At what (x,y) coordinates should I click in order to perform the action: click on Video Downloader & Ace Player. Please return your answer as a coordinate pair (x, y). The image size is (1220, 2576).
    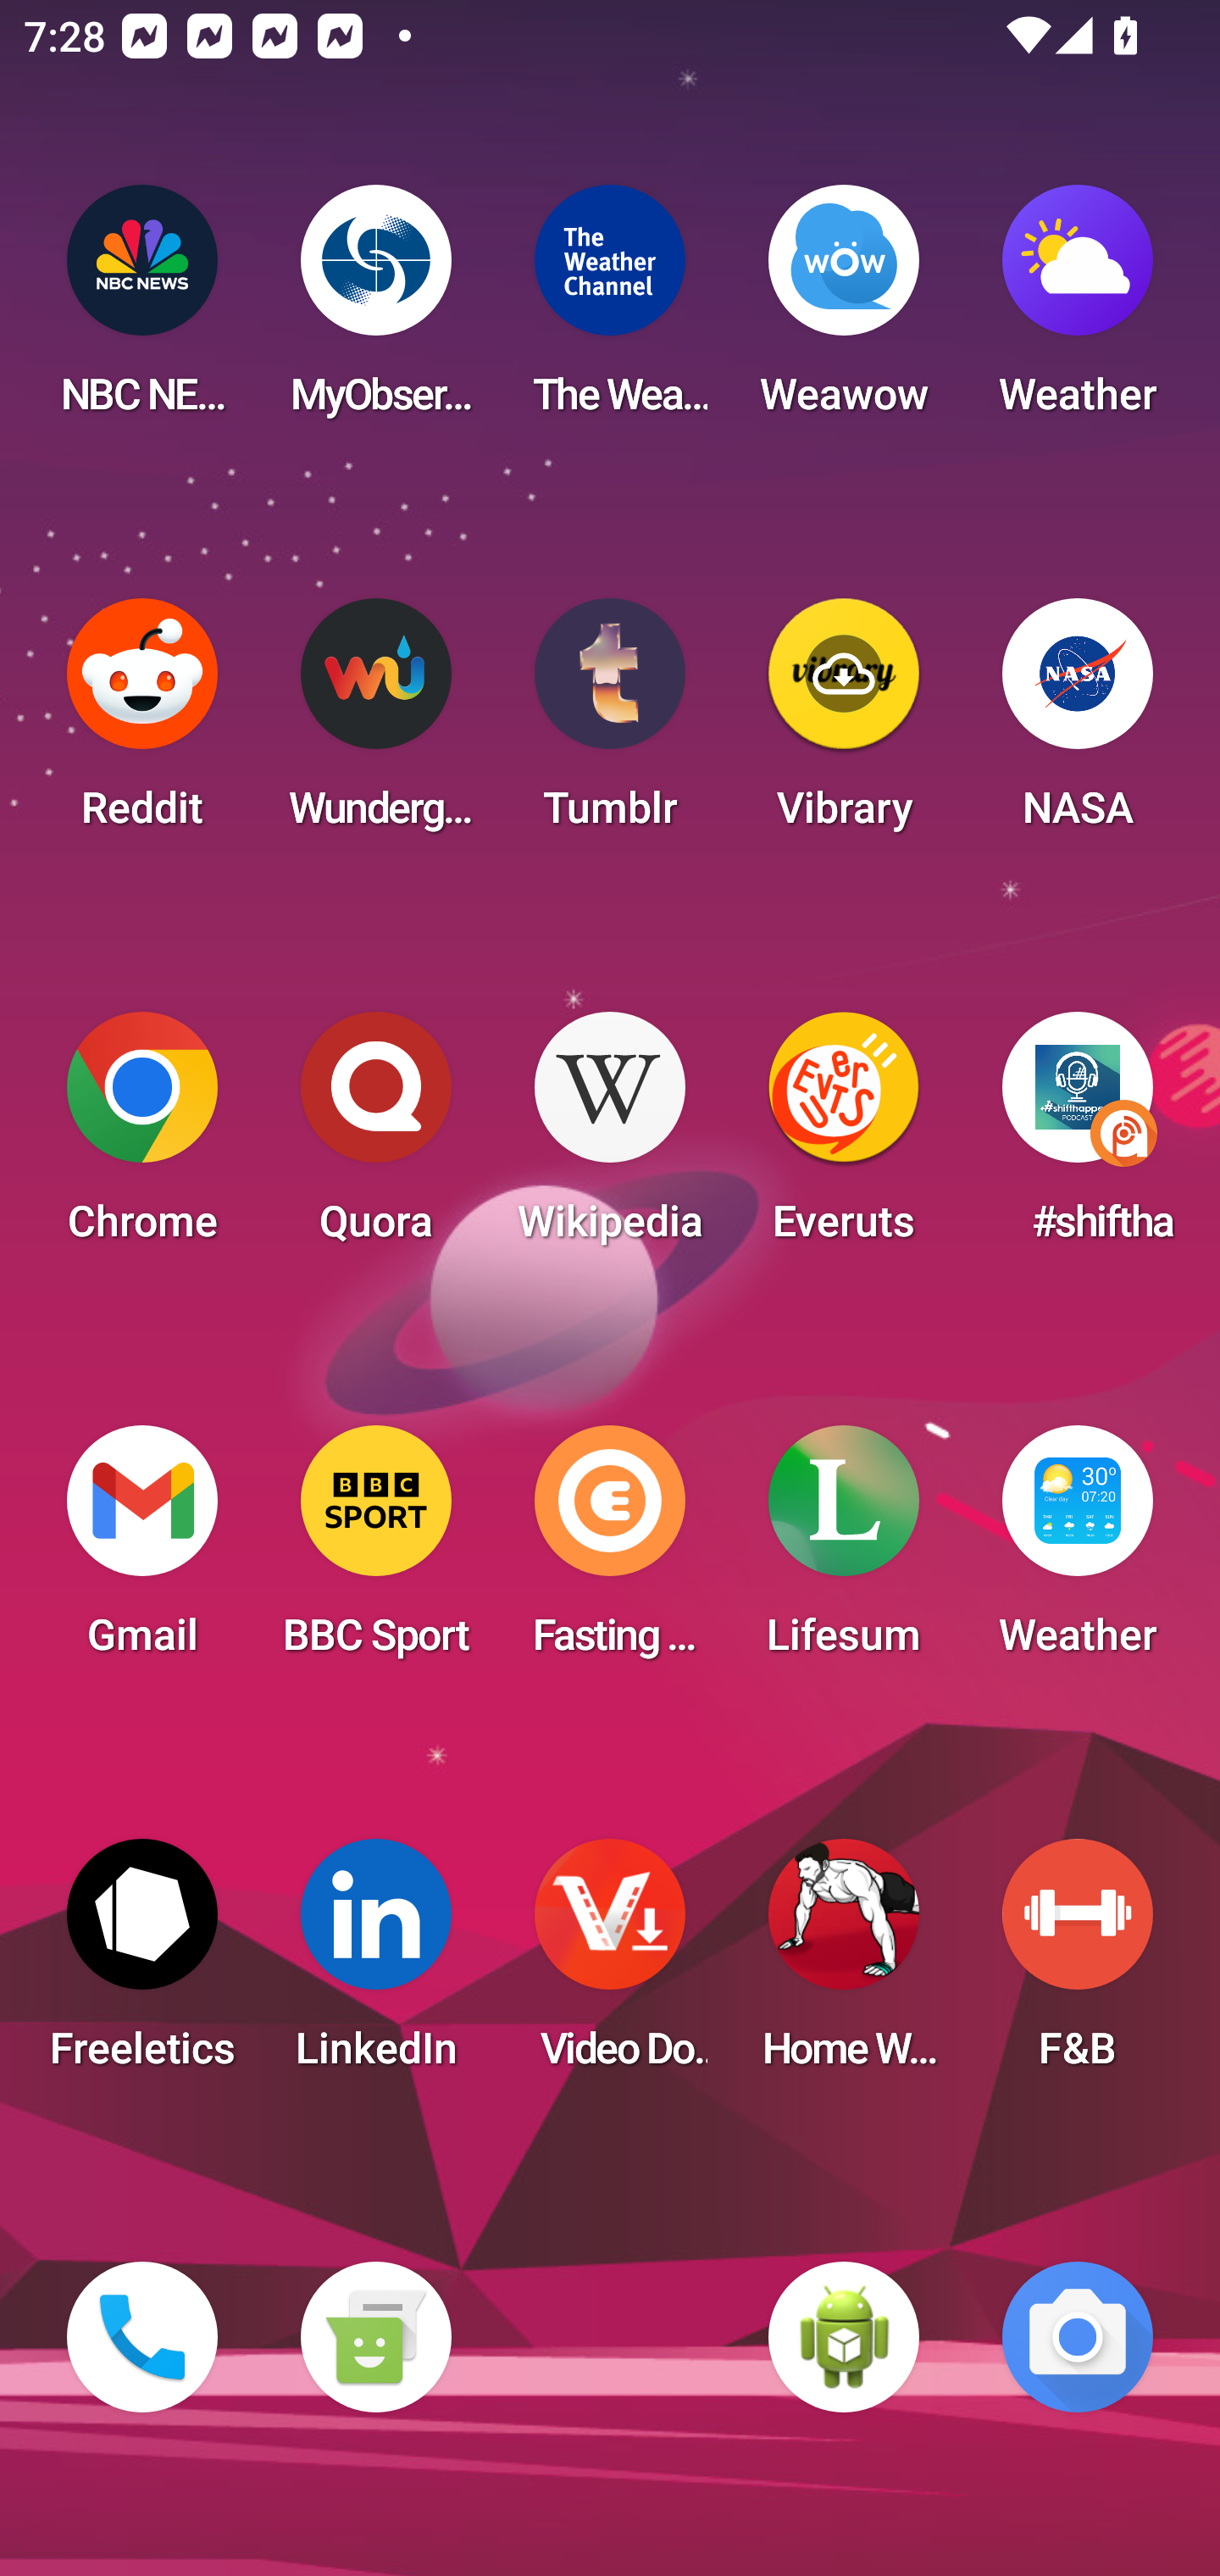
    Looking at the image, I should click on (610, 1964).